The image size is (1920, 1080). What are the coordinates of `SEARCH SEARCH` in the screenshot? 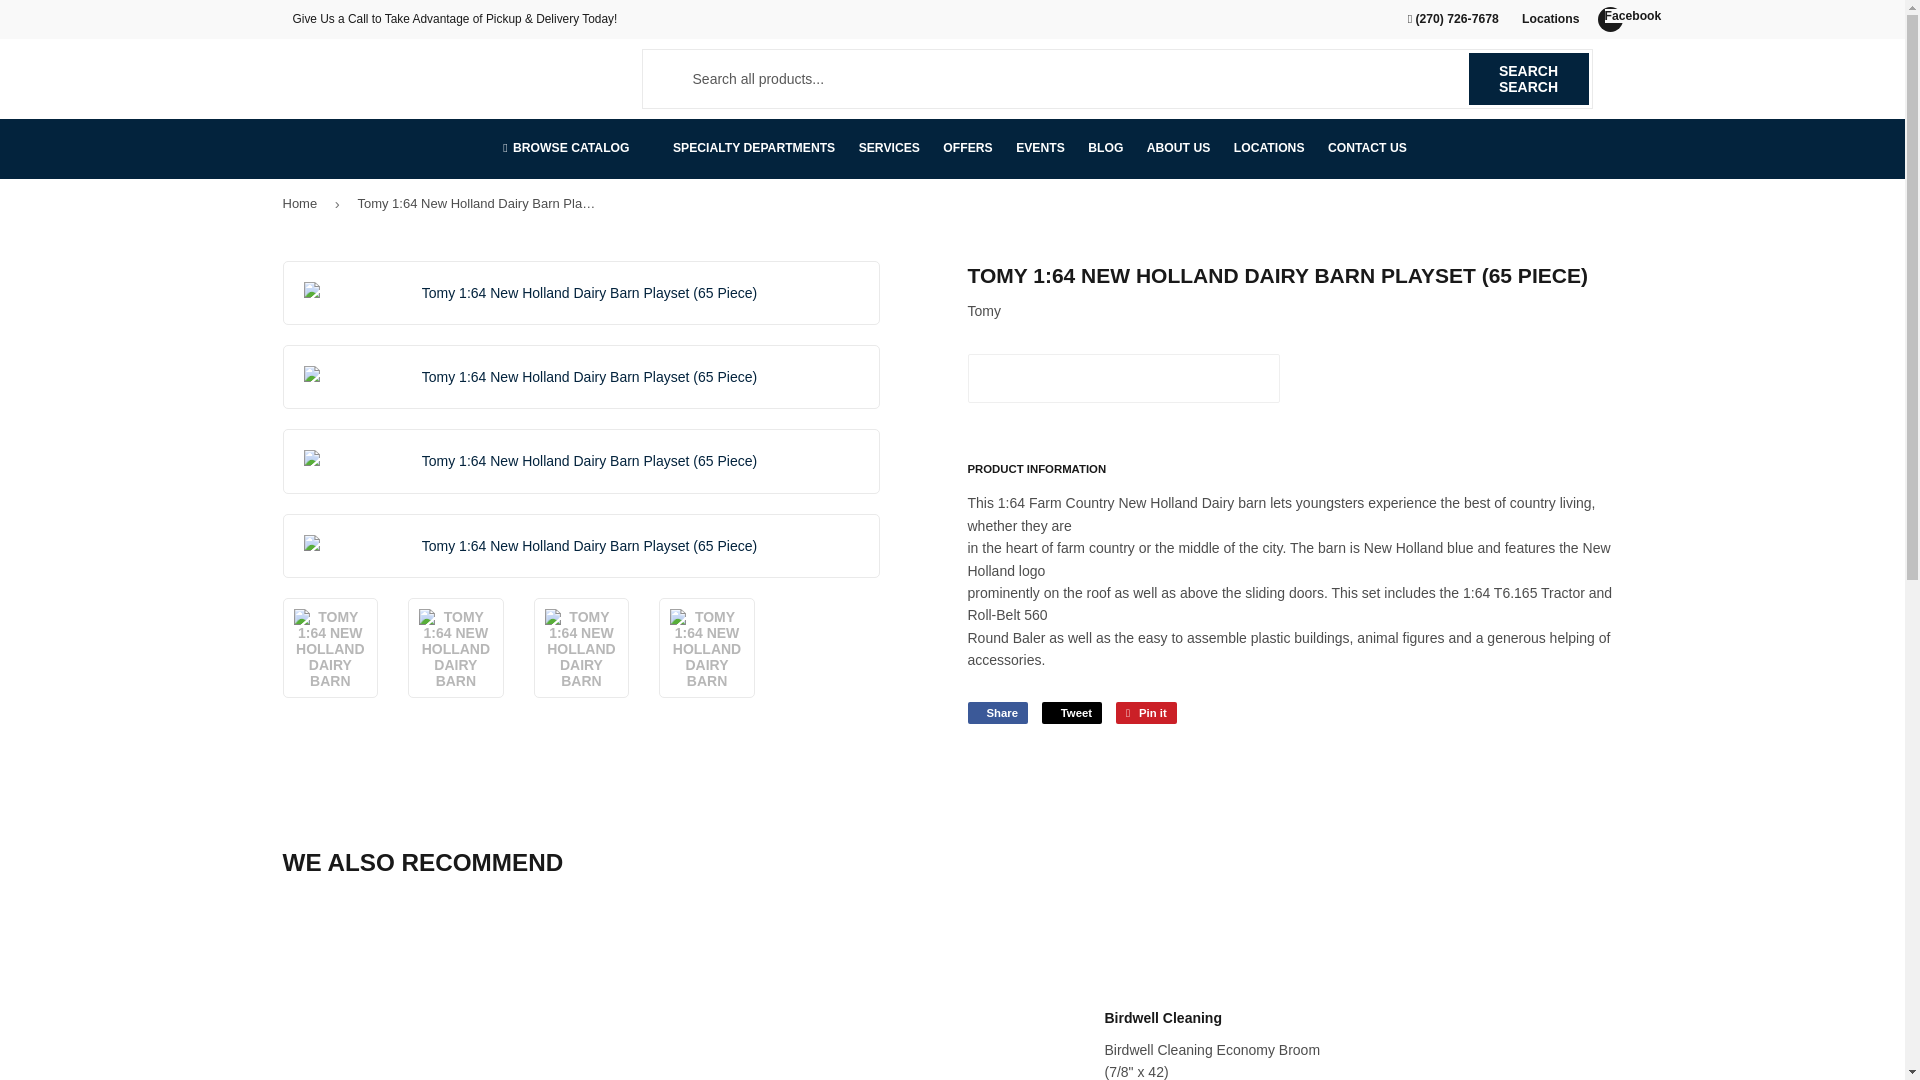 It's located at (1528, 78).